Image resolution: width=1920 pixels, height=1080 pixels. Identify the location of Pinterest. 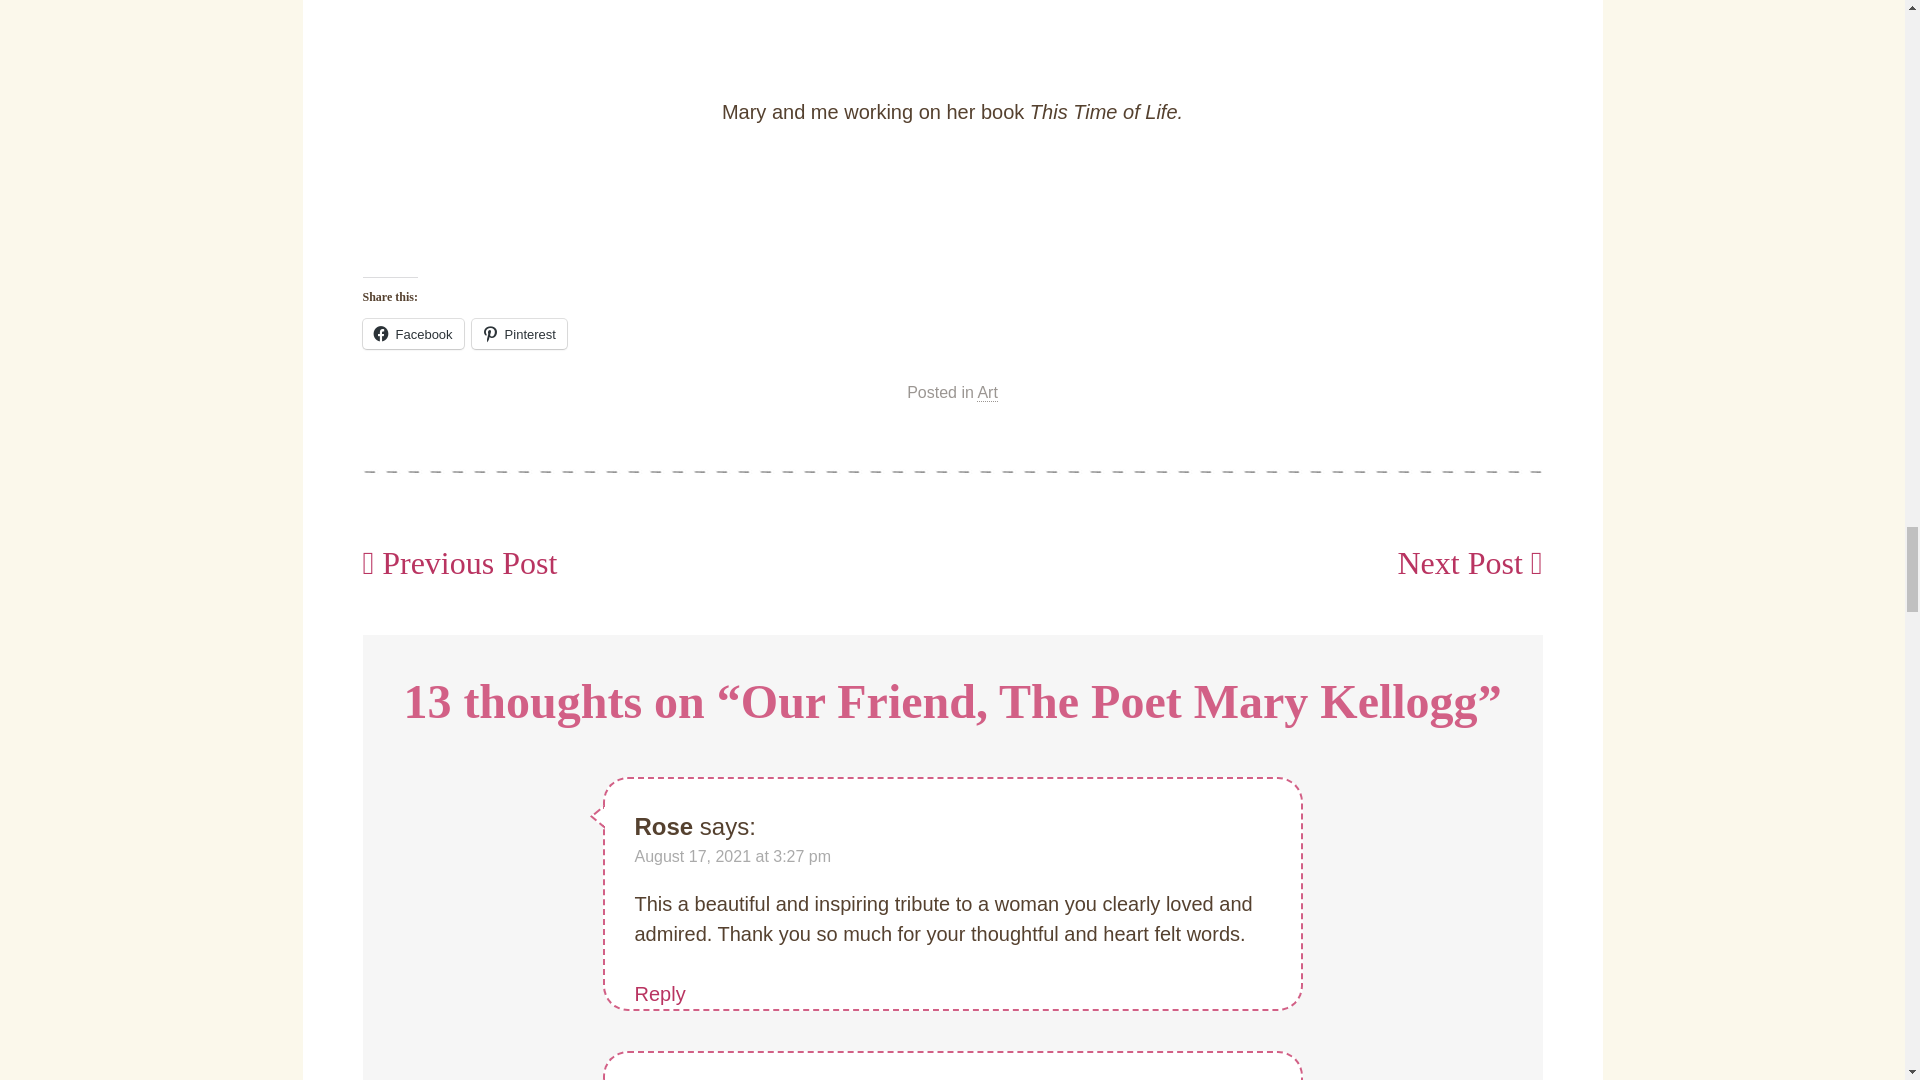
(519, 333).